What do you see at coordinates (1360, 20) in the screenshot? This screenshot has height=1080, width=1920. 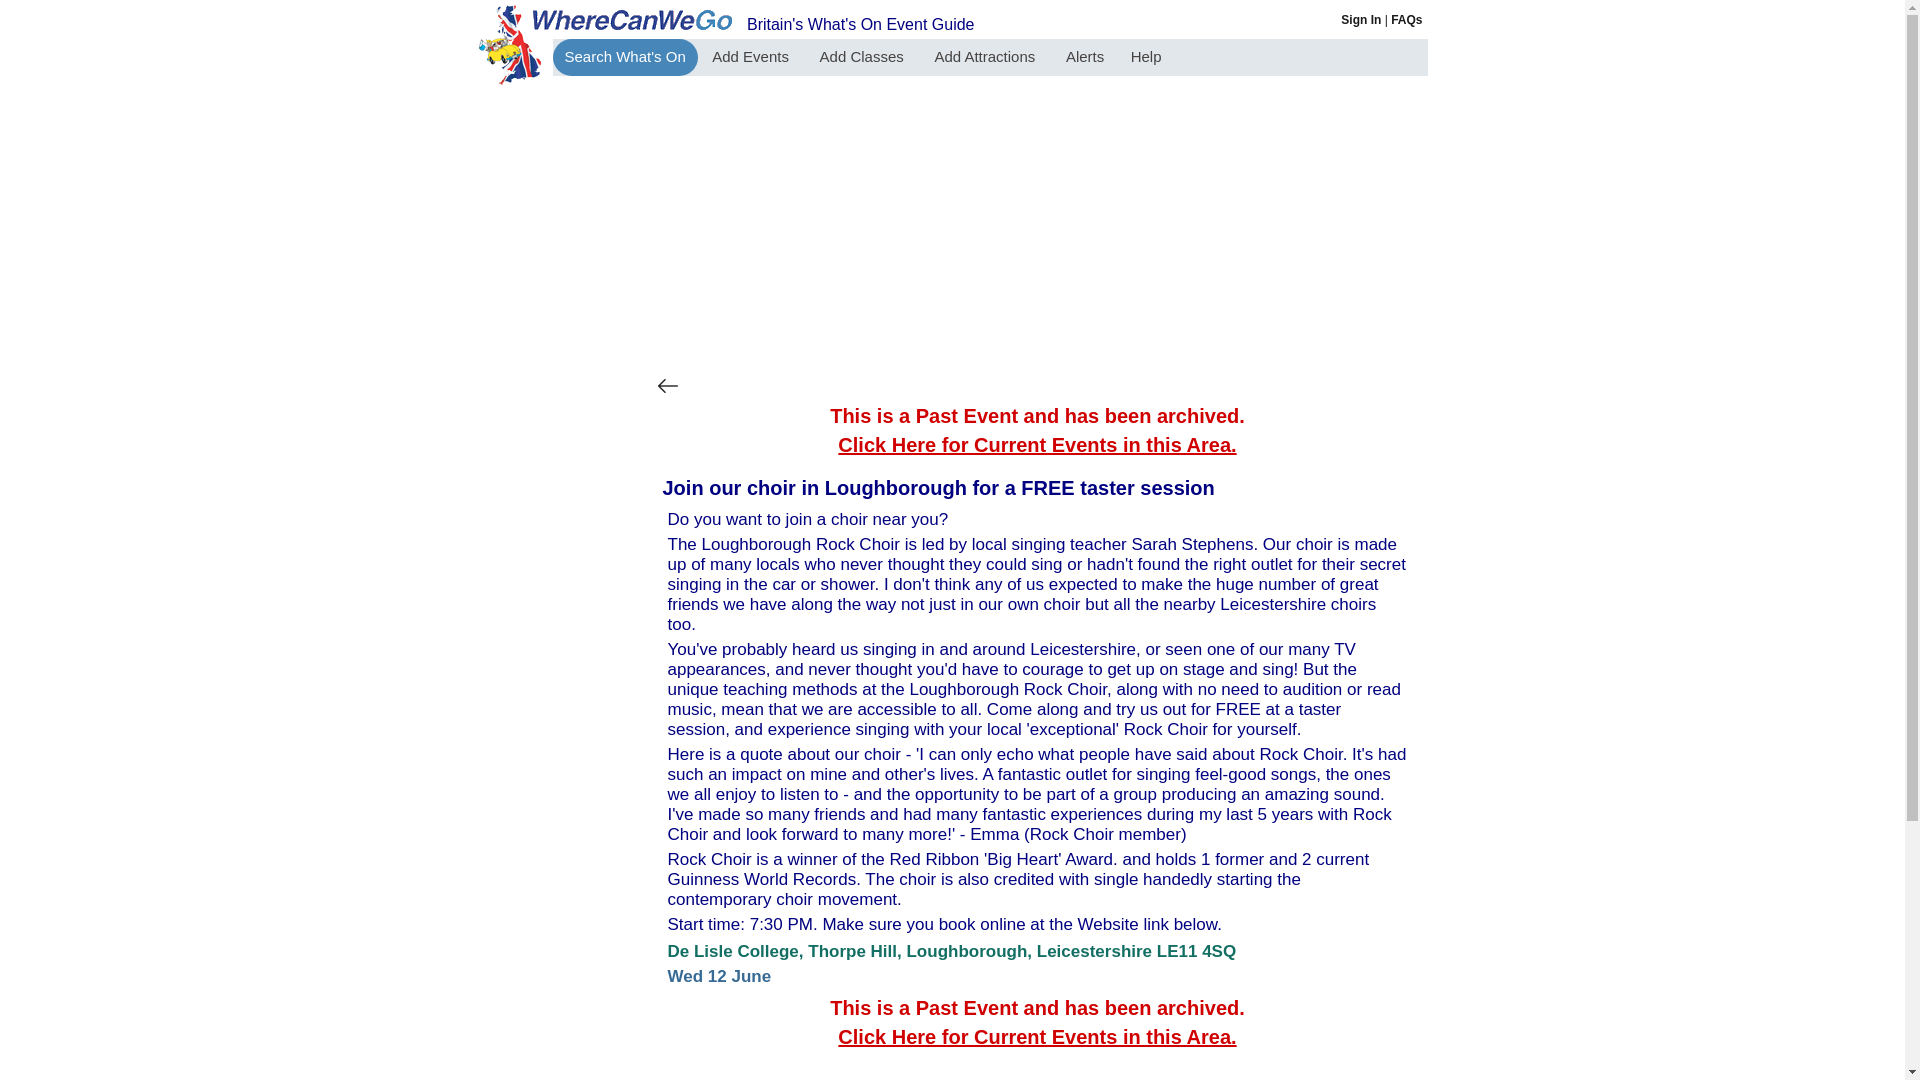 I see `Organiser's Sign In` at bounding box center [1360, 20].